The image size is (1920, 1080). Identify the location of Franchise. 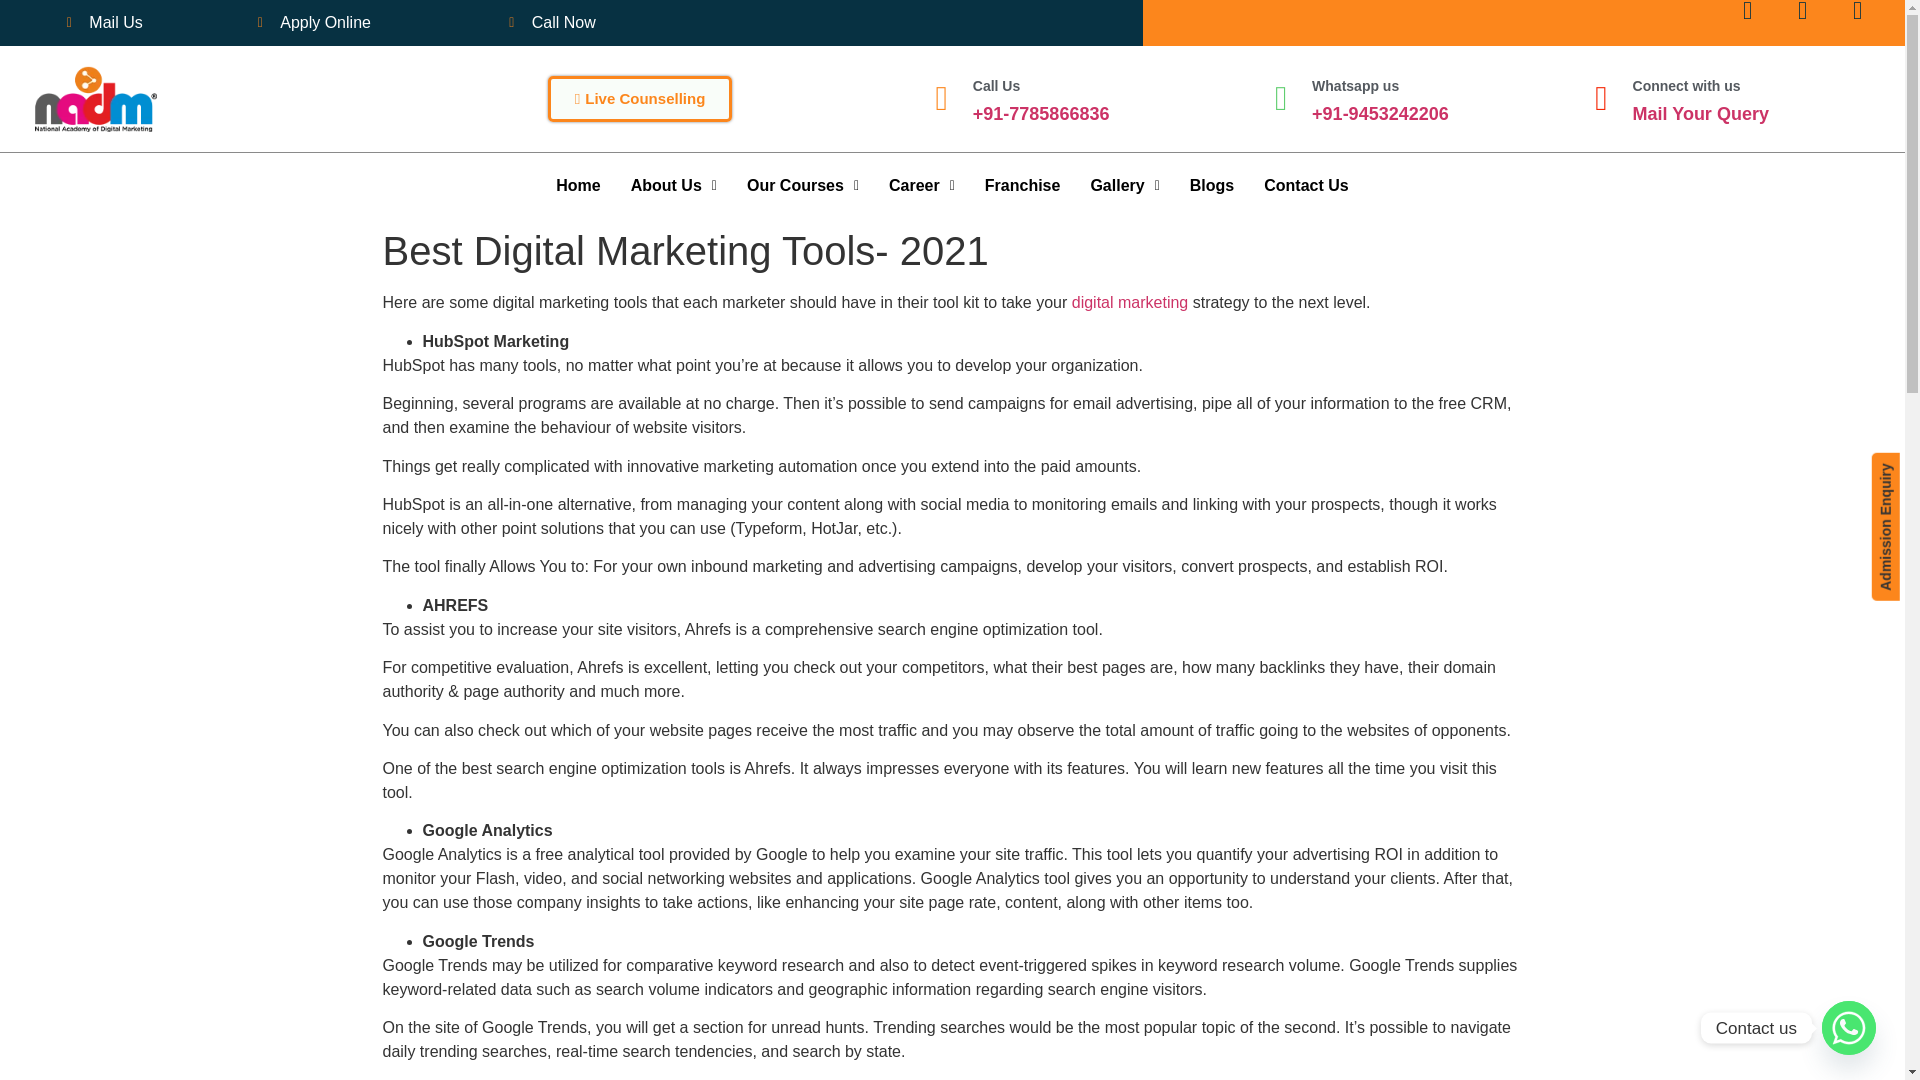
(1022, 186).